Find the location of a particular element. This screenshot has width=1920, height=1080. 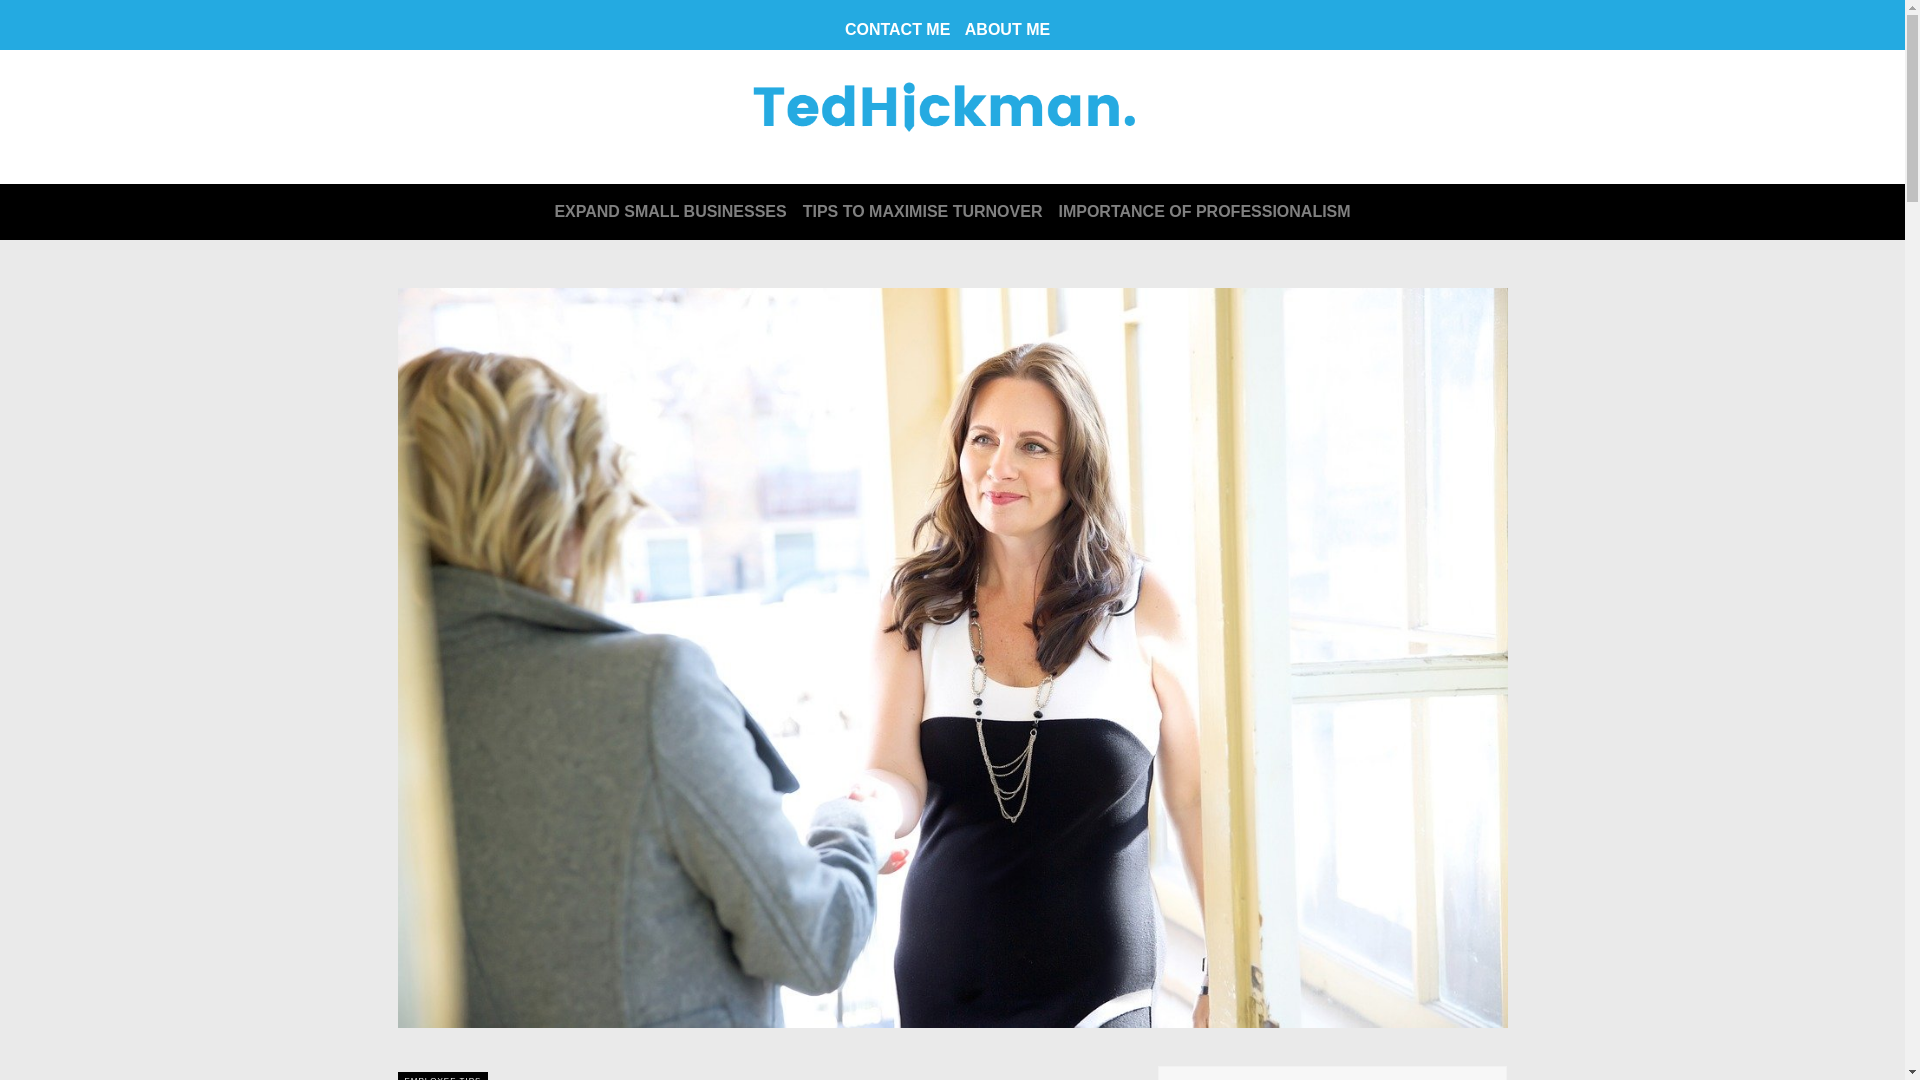

ABOUT ME is located at coordinates (1008, 28).